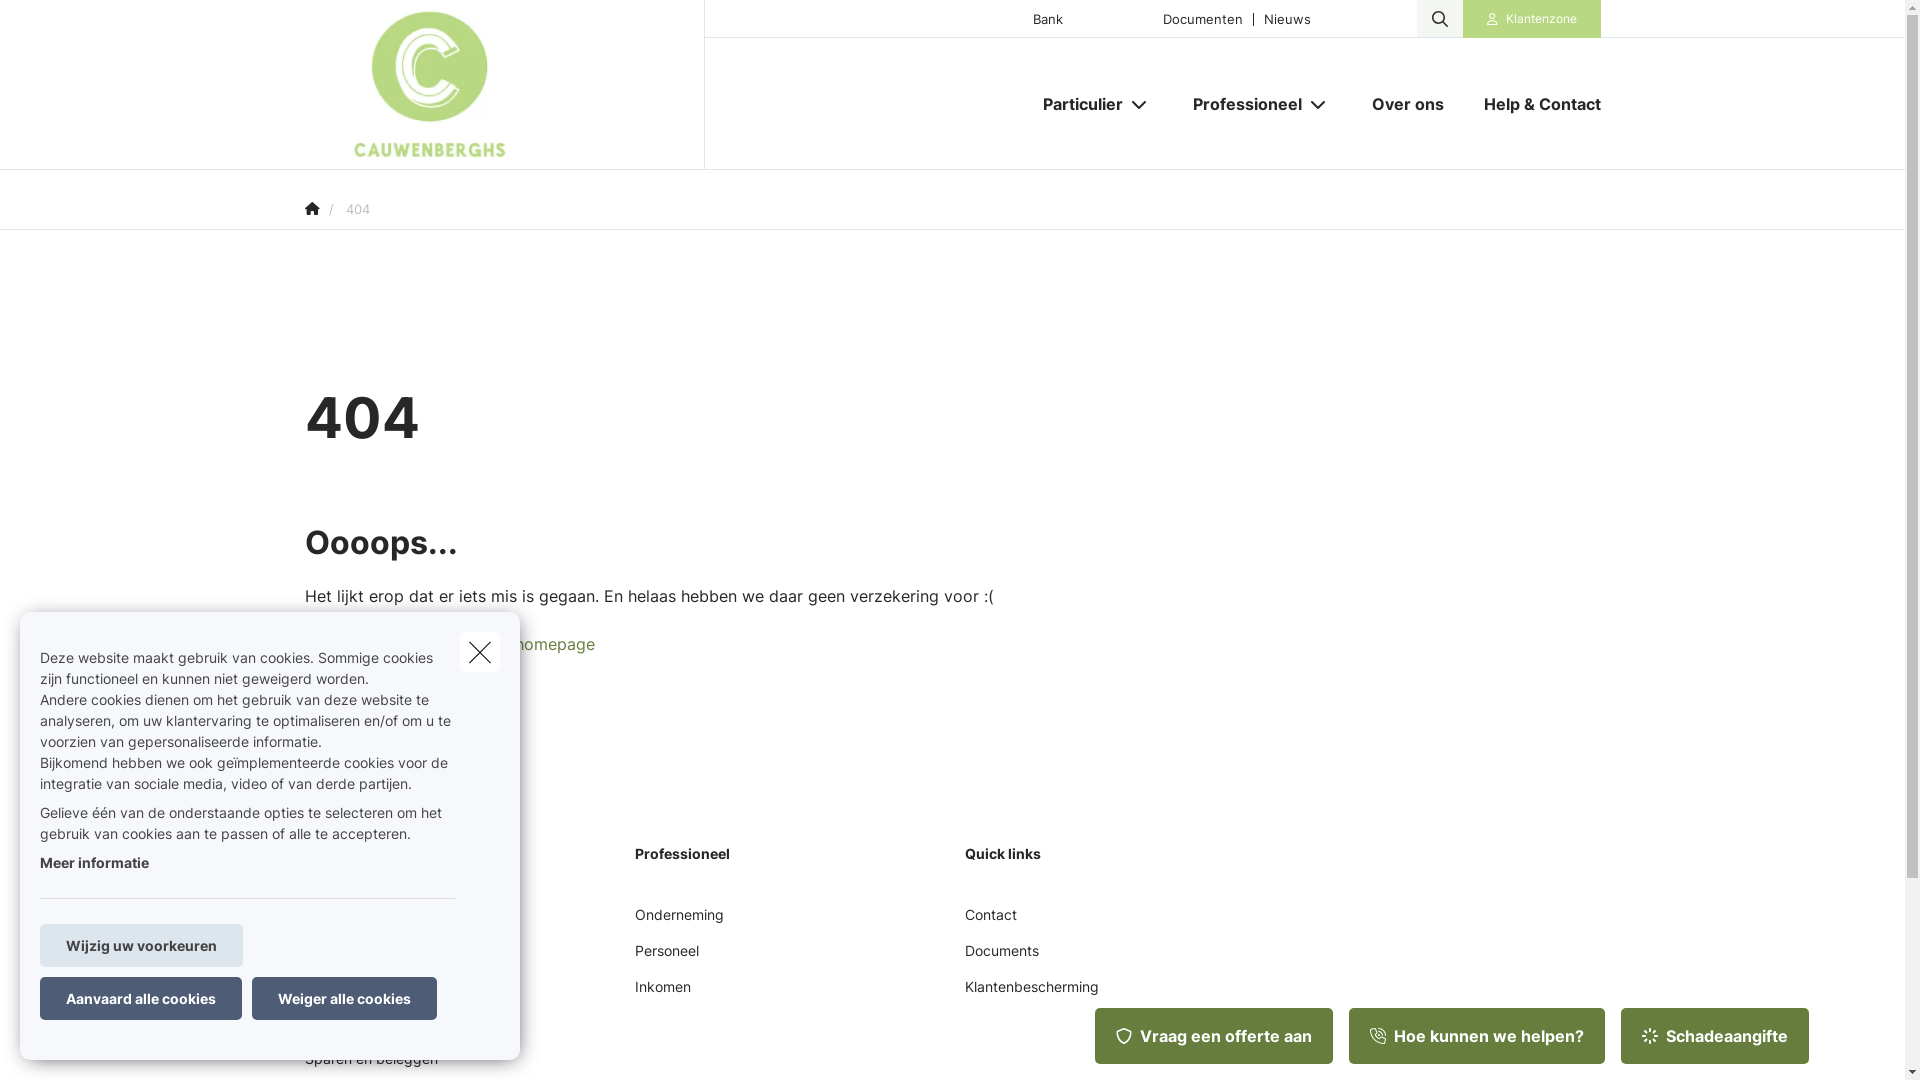 This screenshot has height=1080, width=1920. I want to click on Contact, so click(990, 922).